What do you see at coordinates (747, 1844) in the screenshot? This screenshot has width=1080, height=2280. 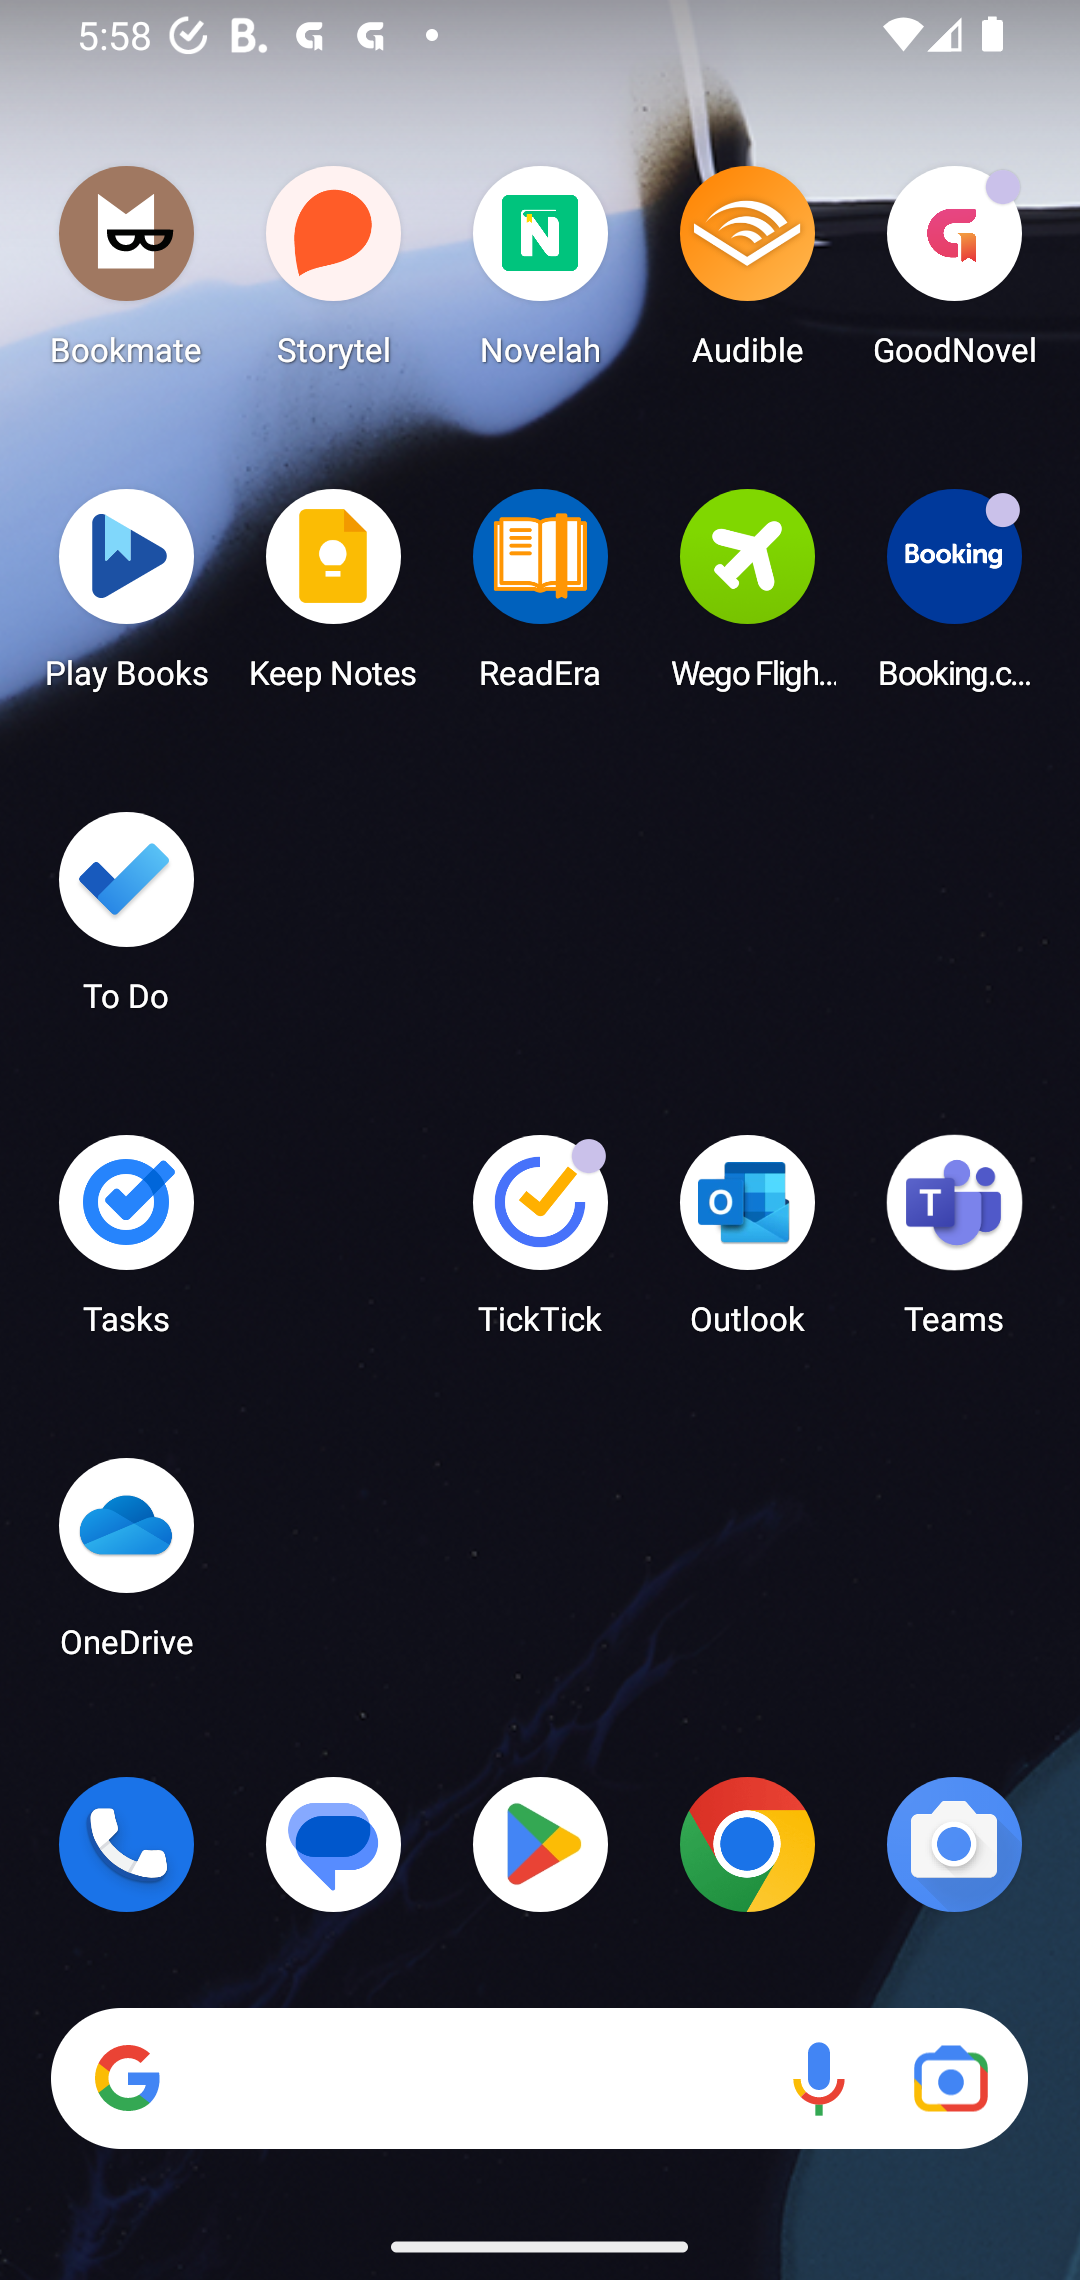 I see `Chrome` at bounding box center [747, 1844].